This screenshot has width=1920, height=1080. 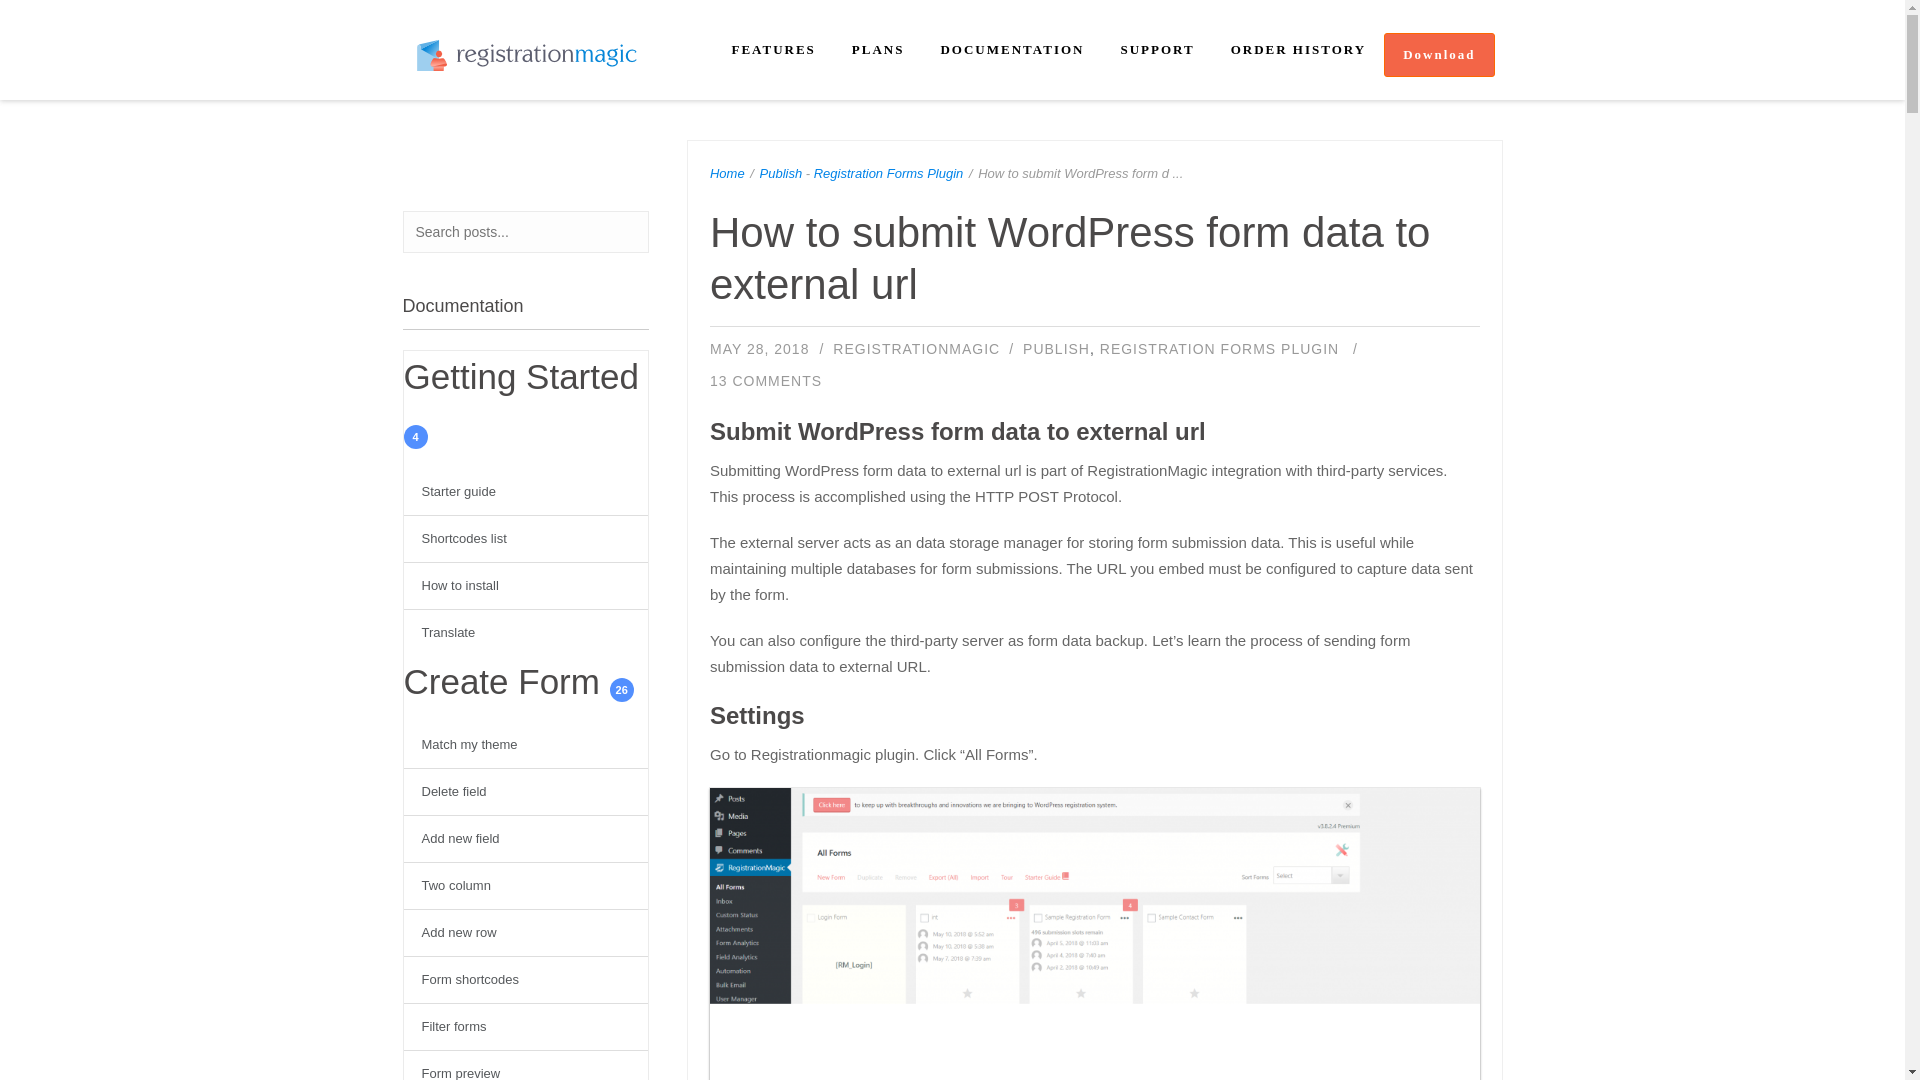 What do you see at coordinates (772, 50) in the screenshot?
I see `FEATURES` at bounding box center [772, 50].